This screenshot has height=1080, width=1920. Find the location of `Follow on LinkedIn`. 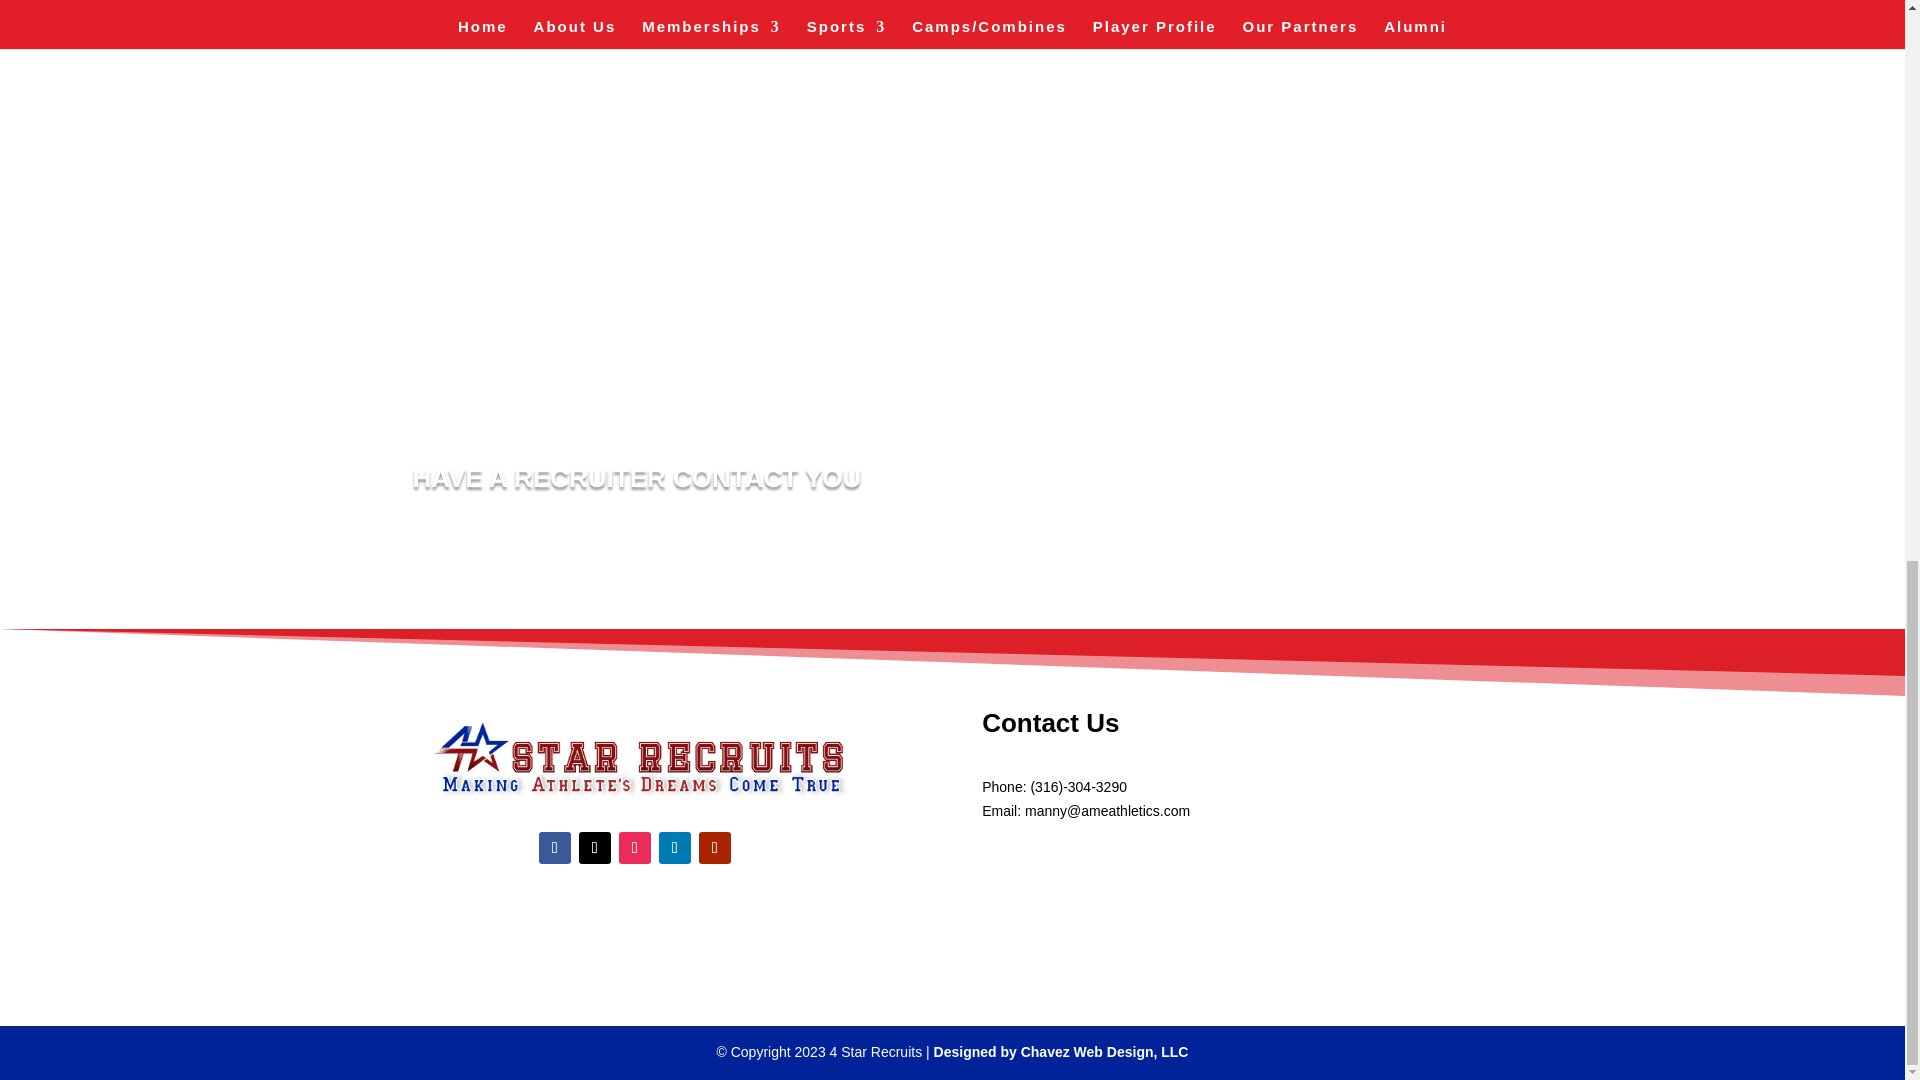

Follow on LinkedIn is located at coordinates (674, 848).